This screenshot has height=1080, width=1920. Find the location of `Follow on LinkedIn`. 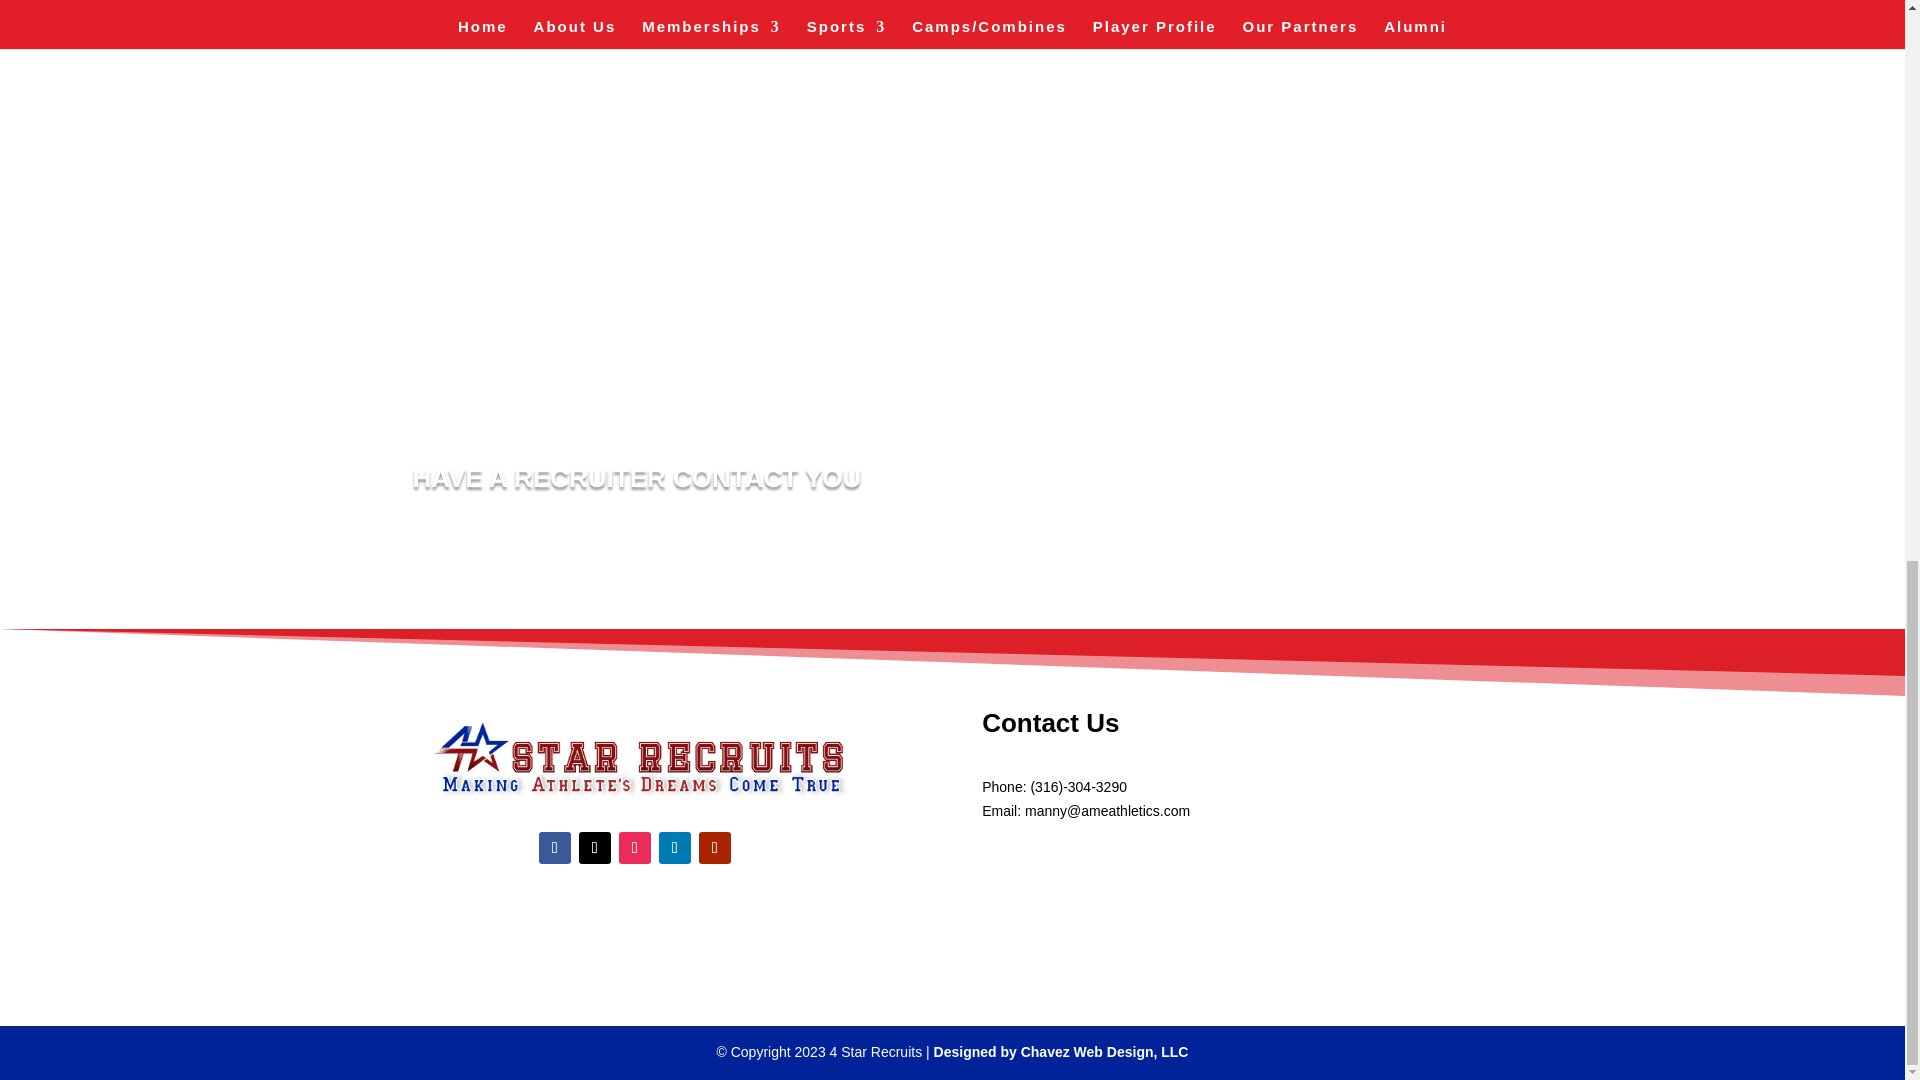

Follow on LinkedIn is located at coordinates (674, 848).